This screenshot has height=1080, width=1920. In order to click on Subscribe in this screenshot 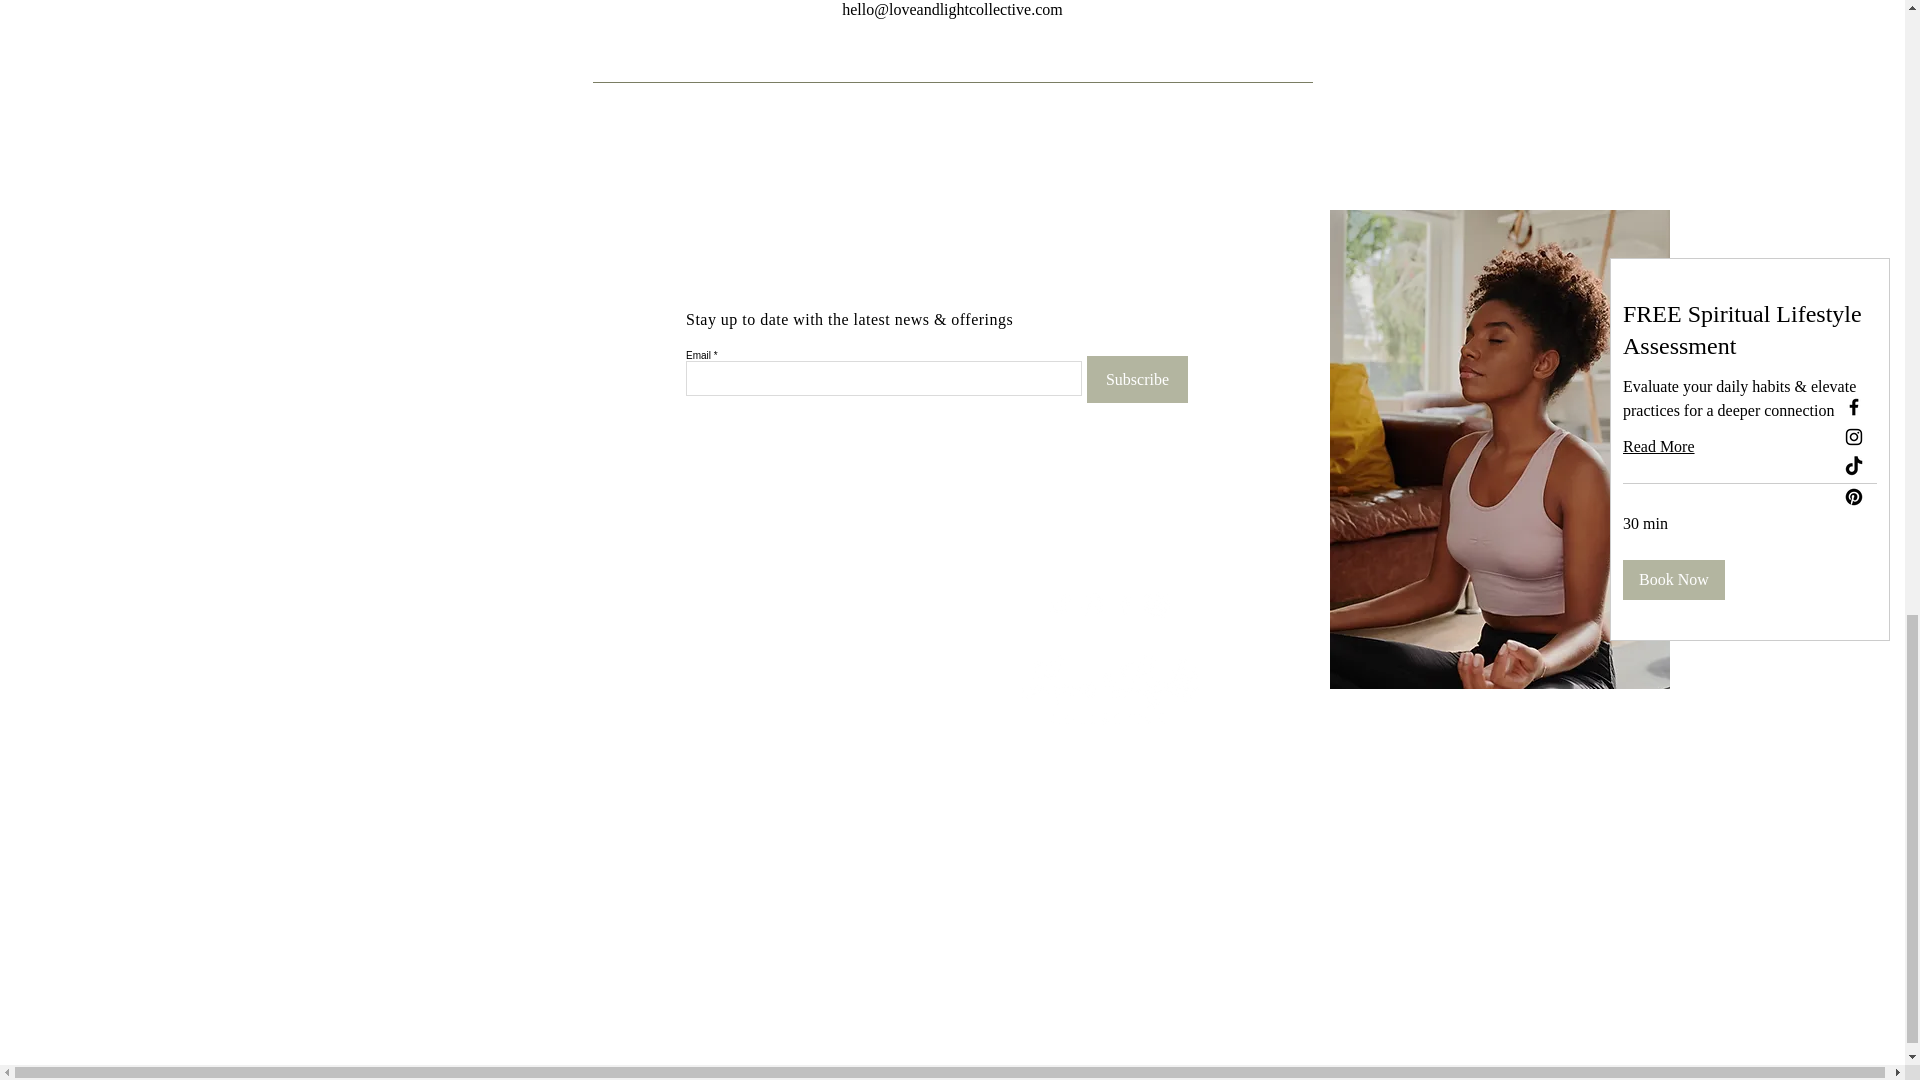, I will do `click(1137, 379)`.